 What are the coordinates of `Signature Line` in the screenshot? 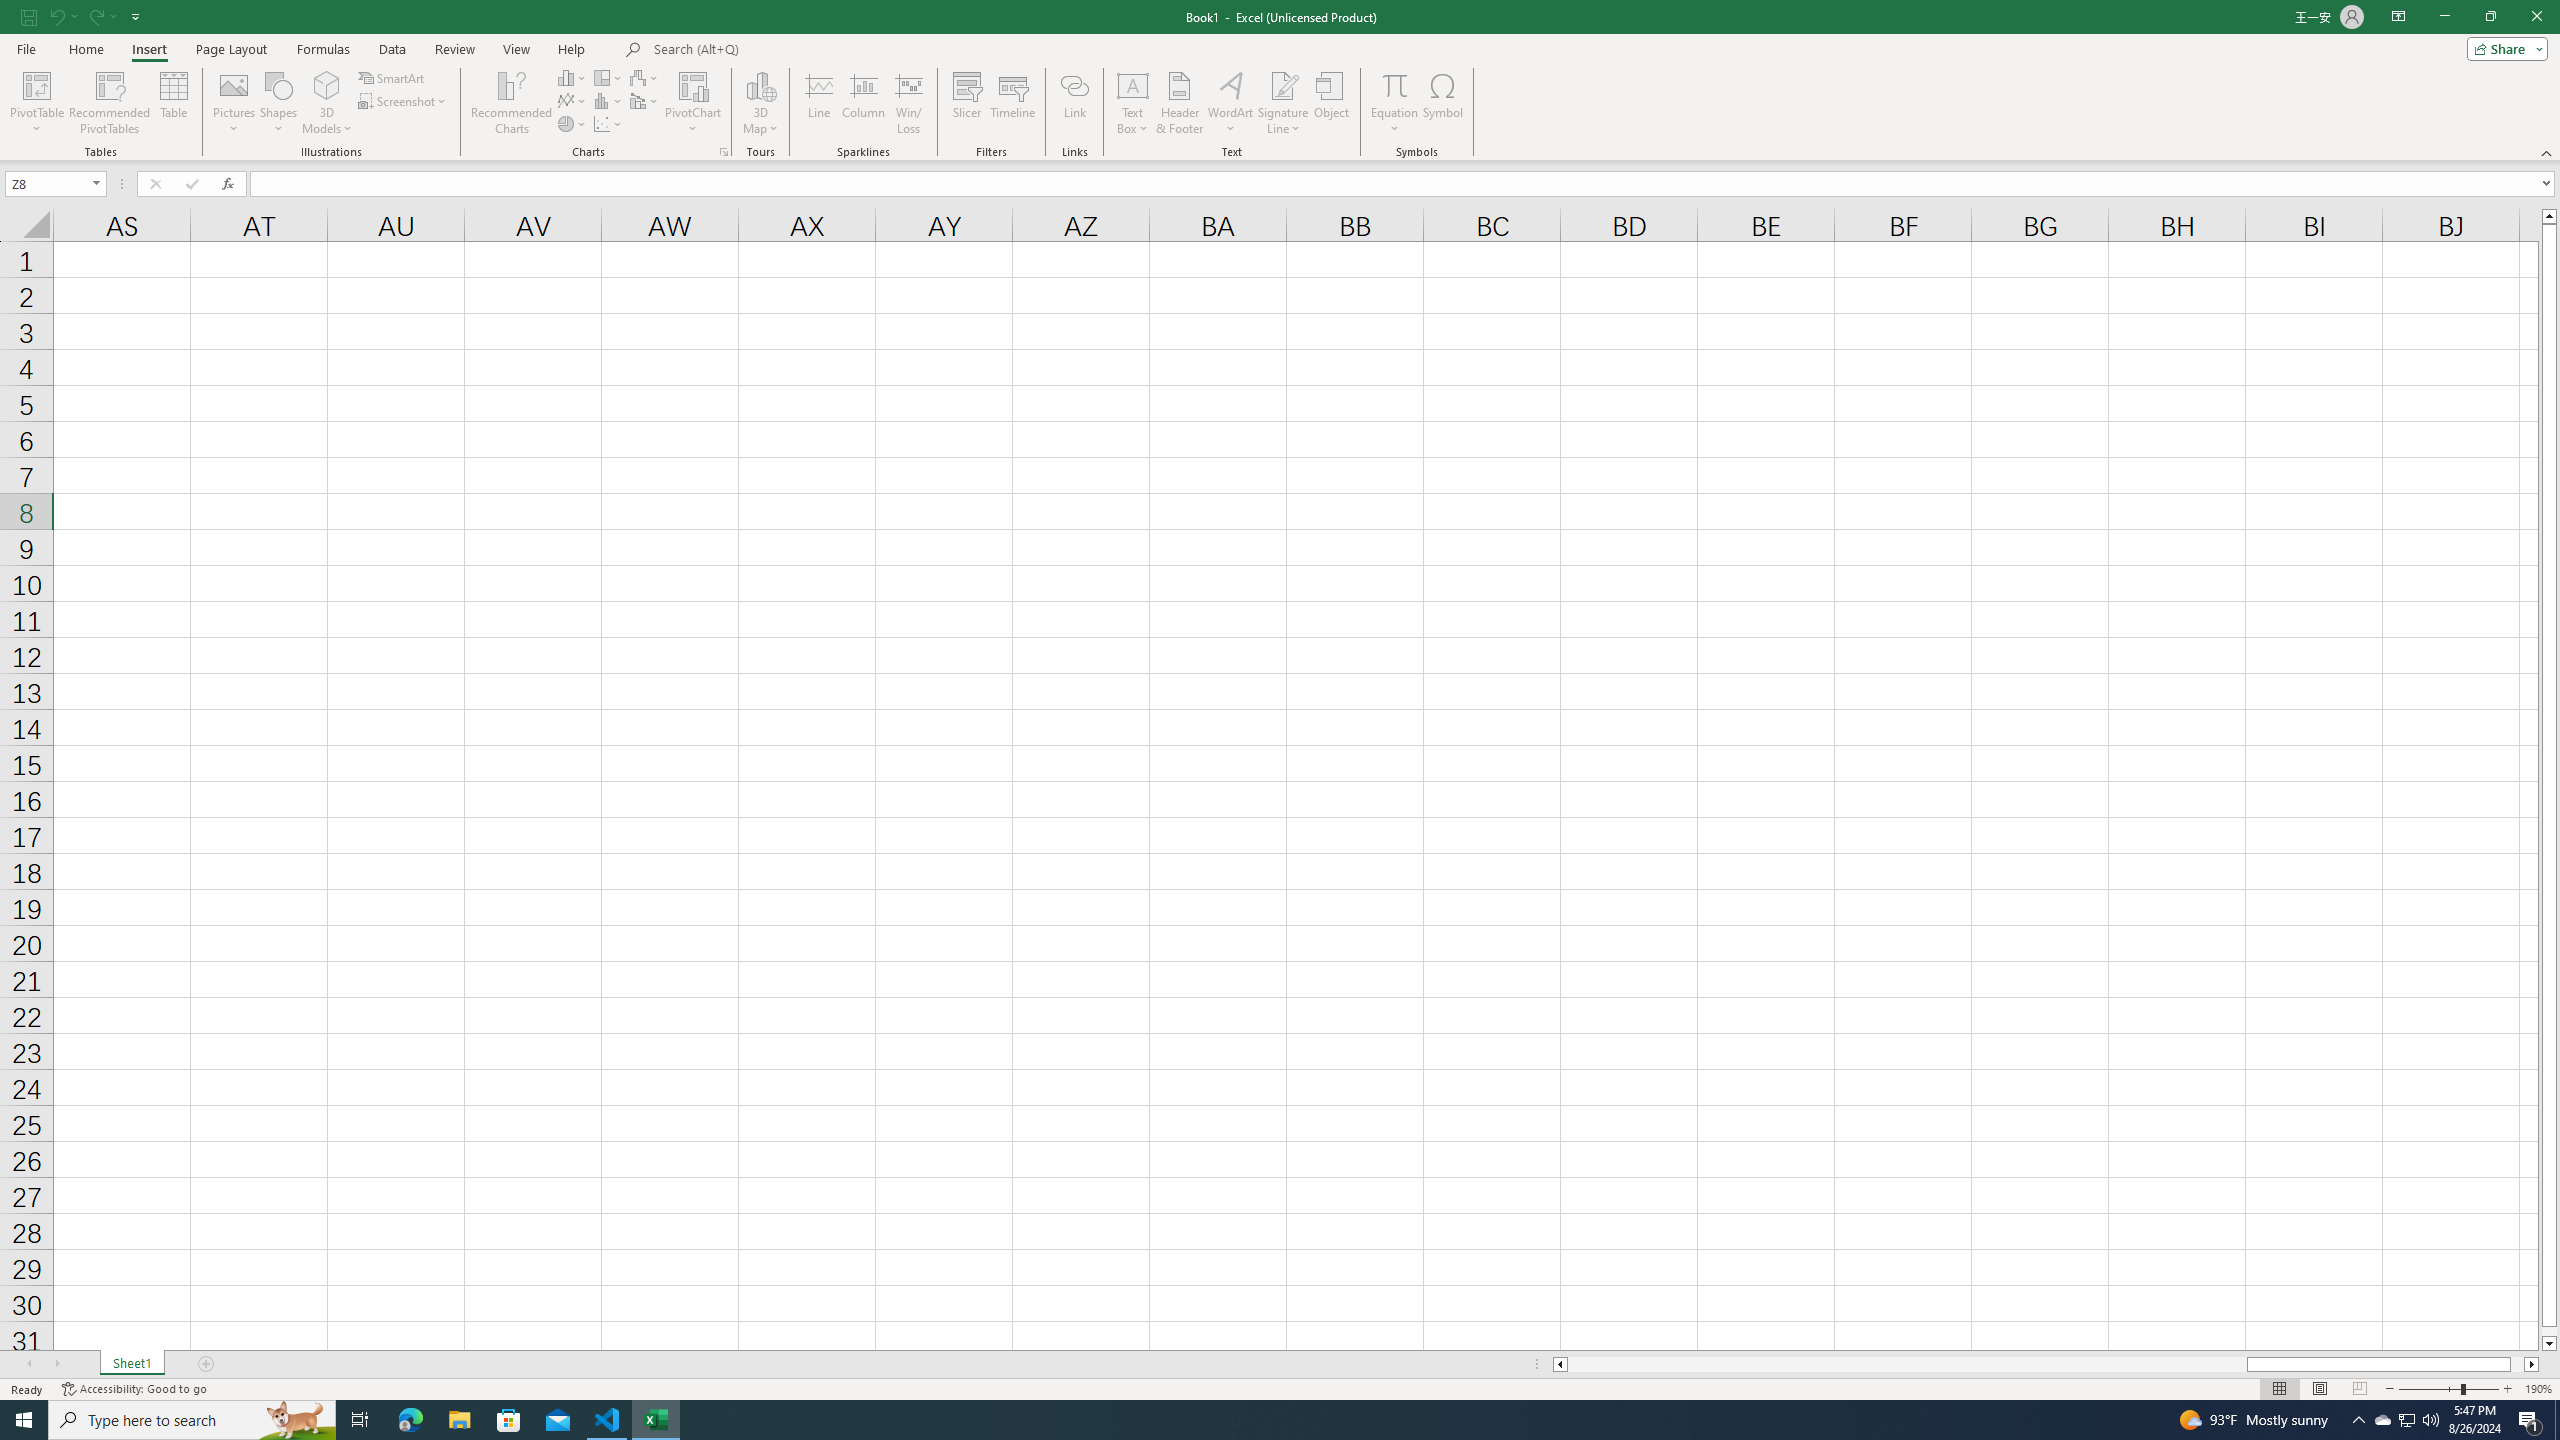 It's located at (1283, 103).